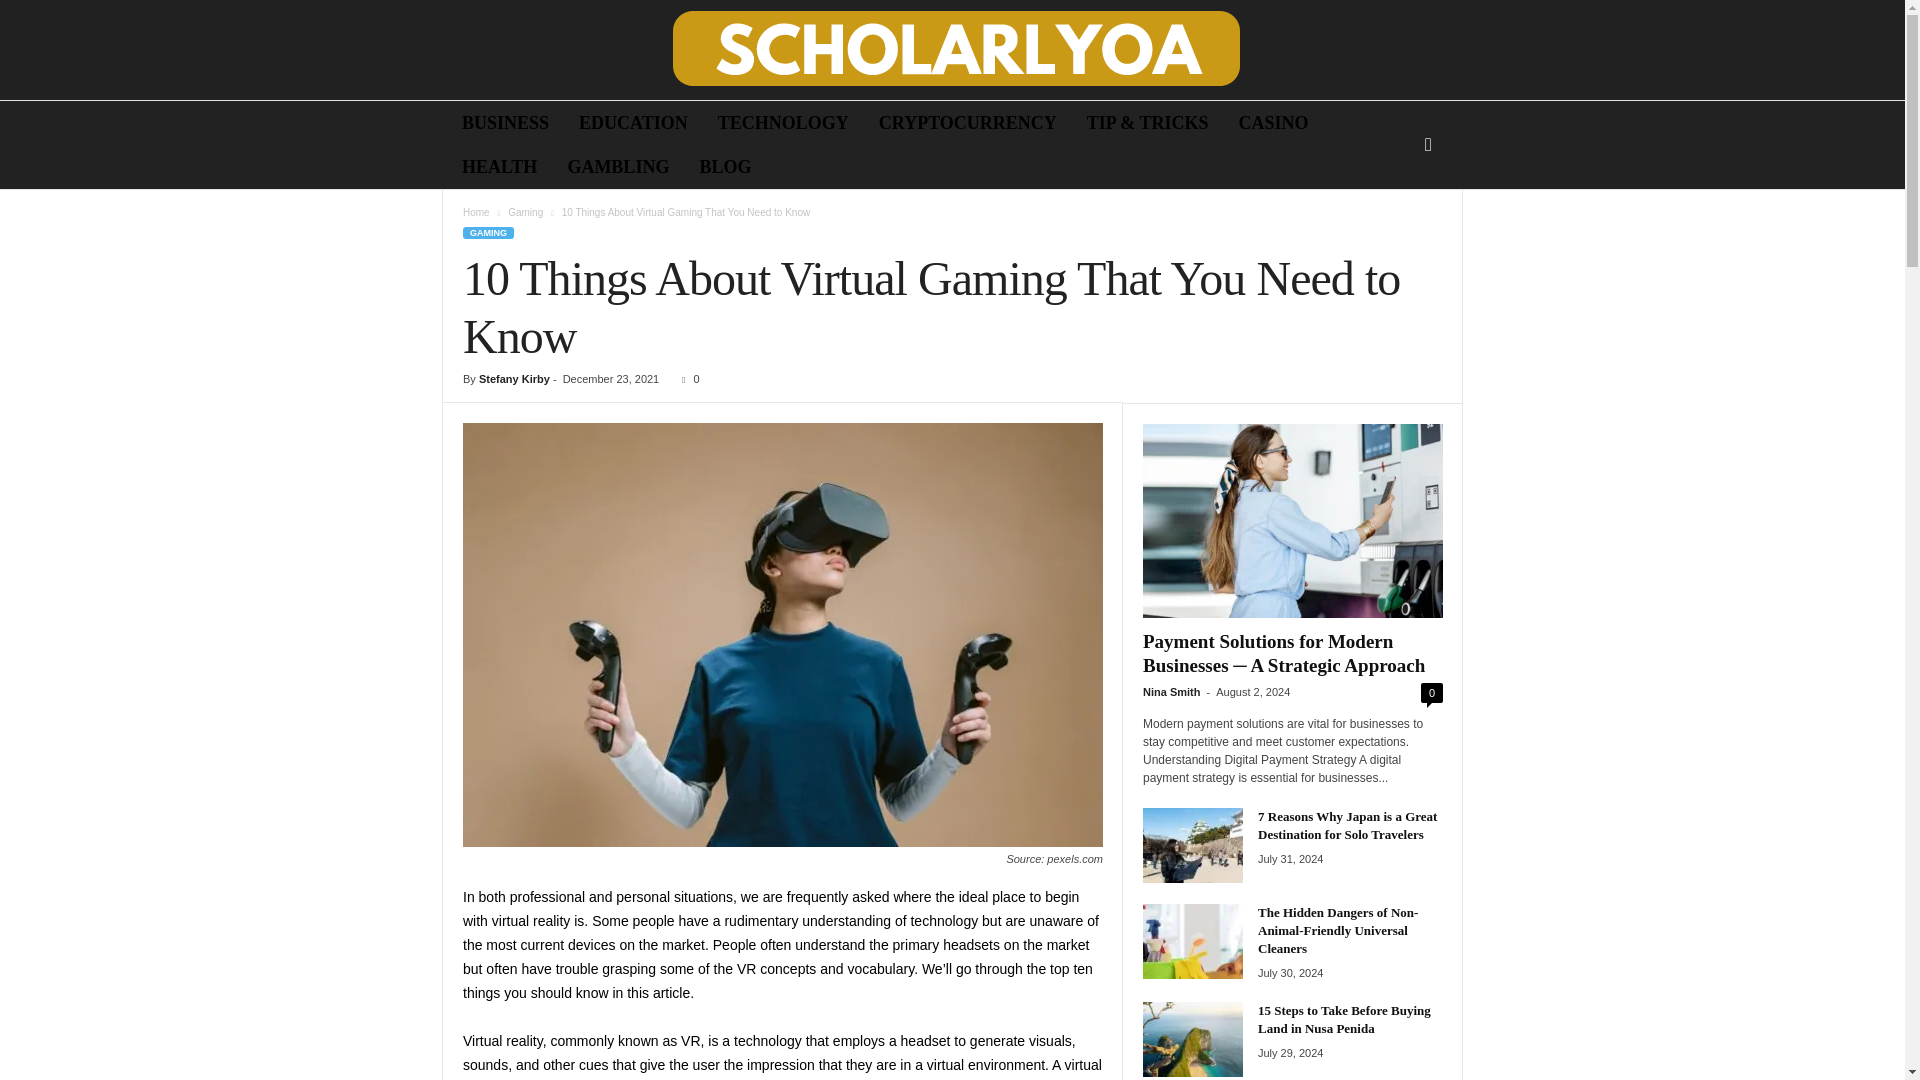 The width and height of the screenshot is (1920, 1080). Describe the element at coordinates (488, 232) in the screenshot. I see `GAMING` at that location.